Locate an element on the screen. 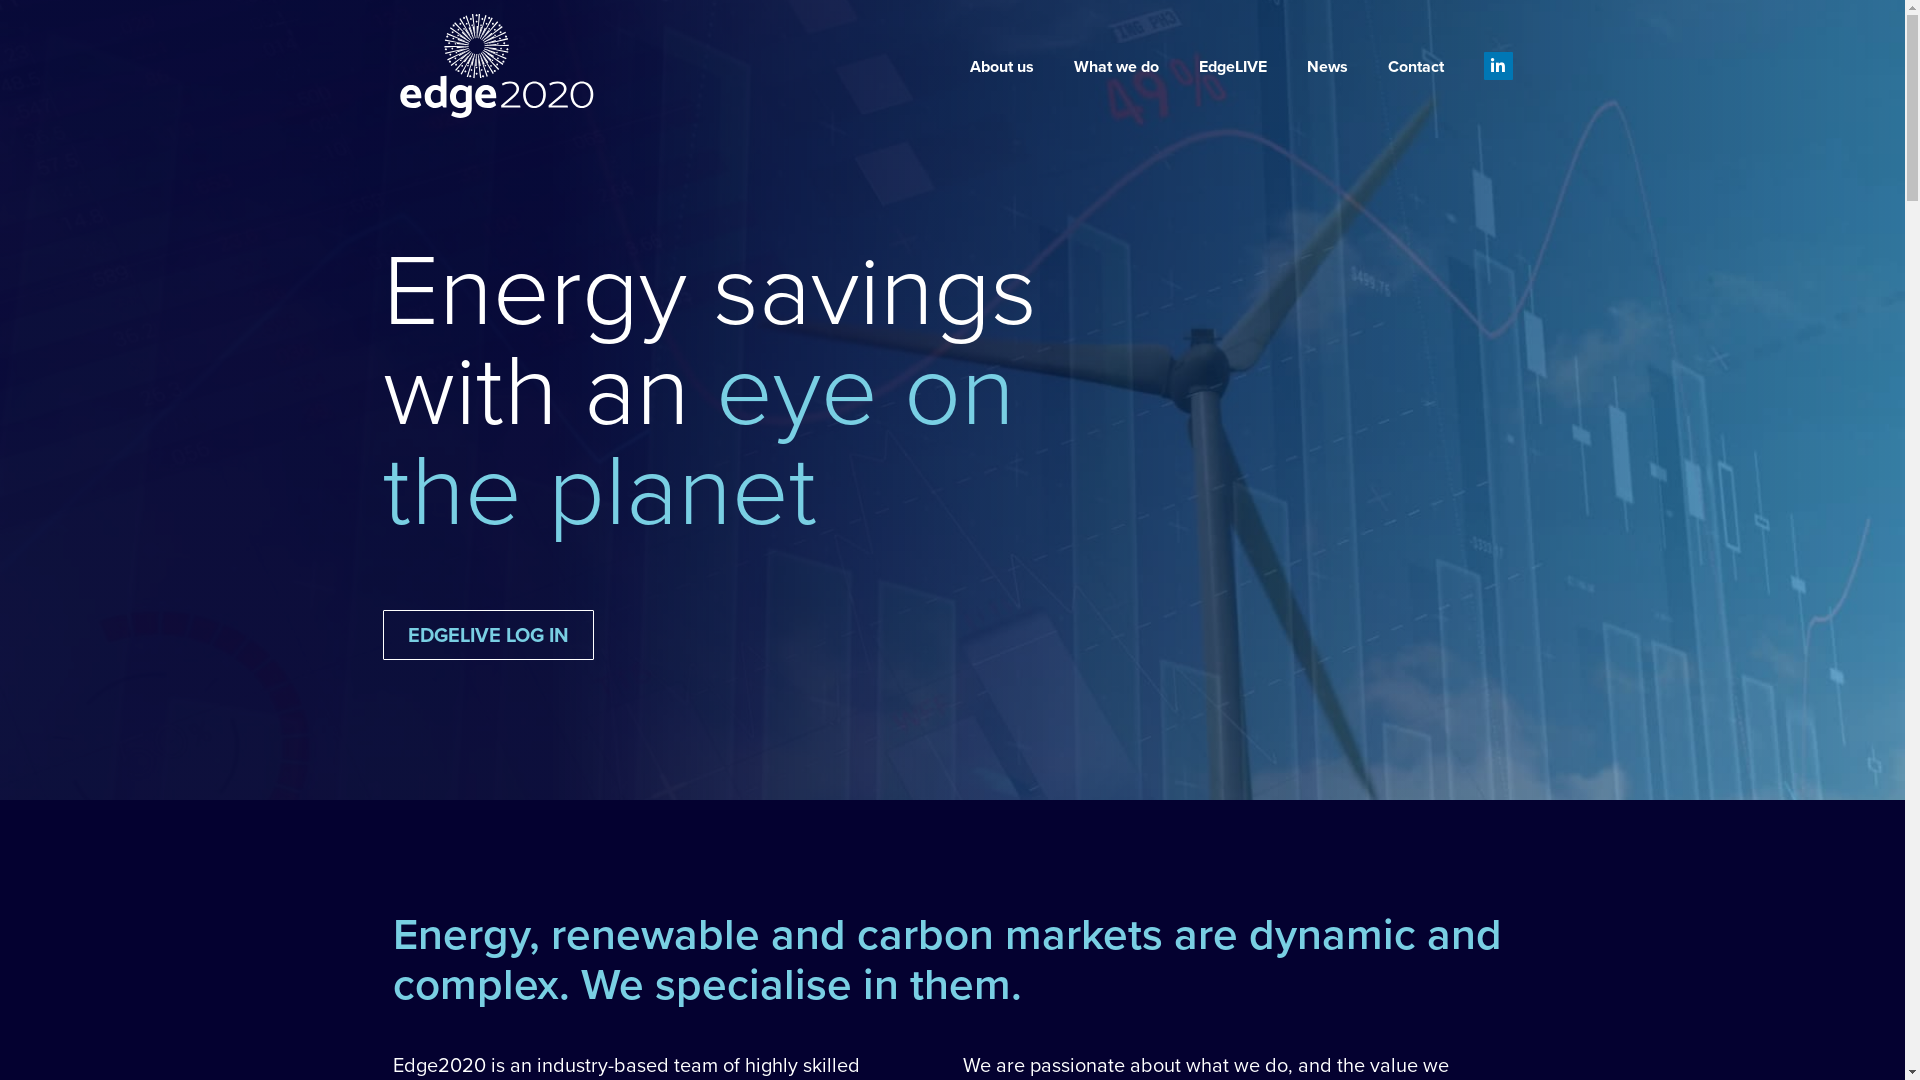 The width and height of the screenshot is (1920, 1080). What we do is located at coordinates (1116, 66).